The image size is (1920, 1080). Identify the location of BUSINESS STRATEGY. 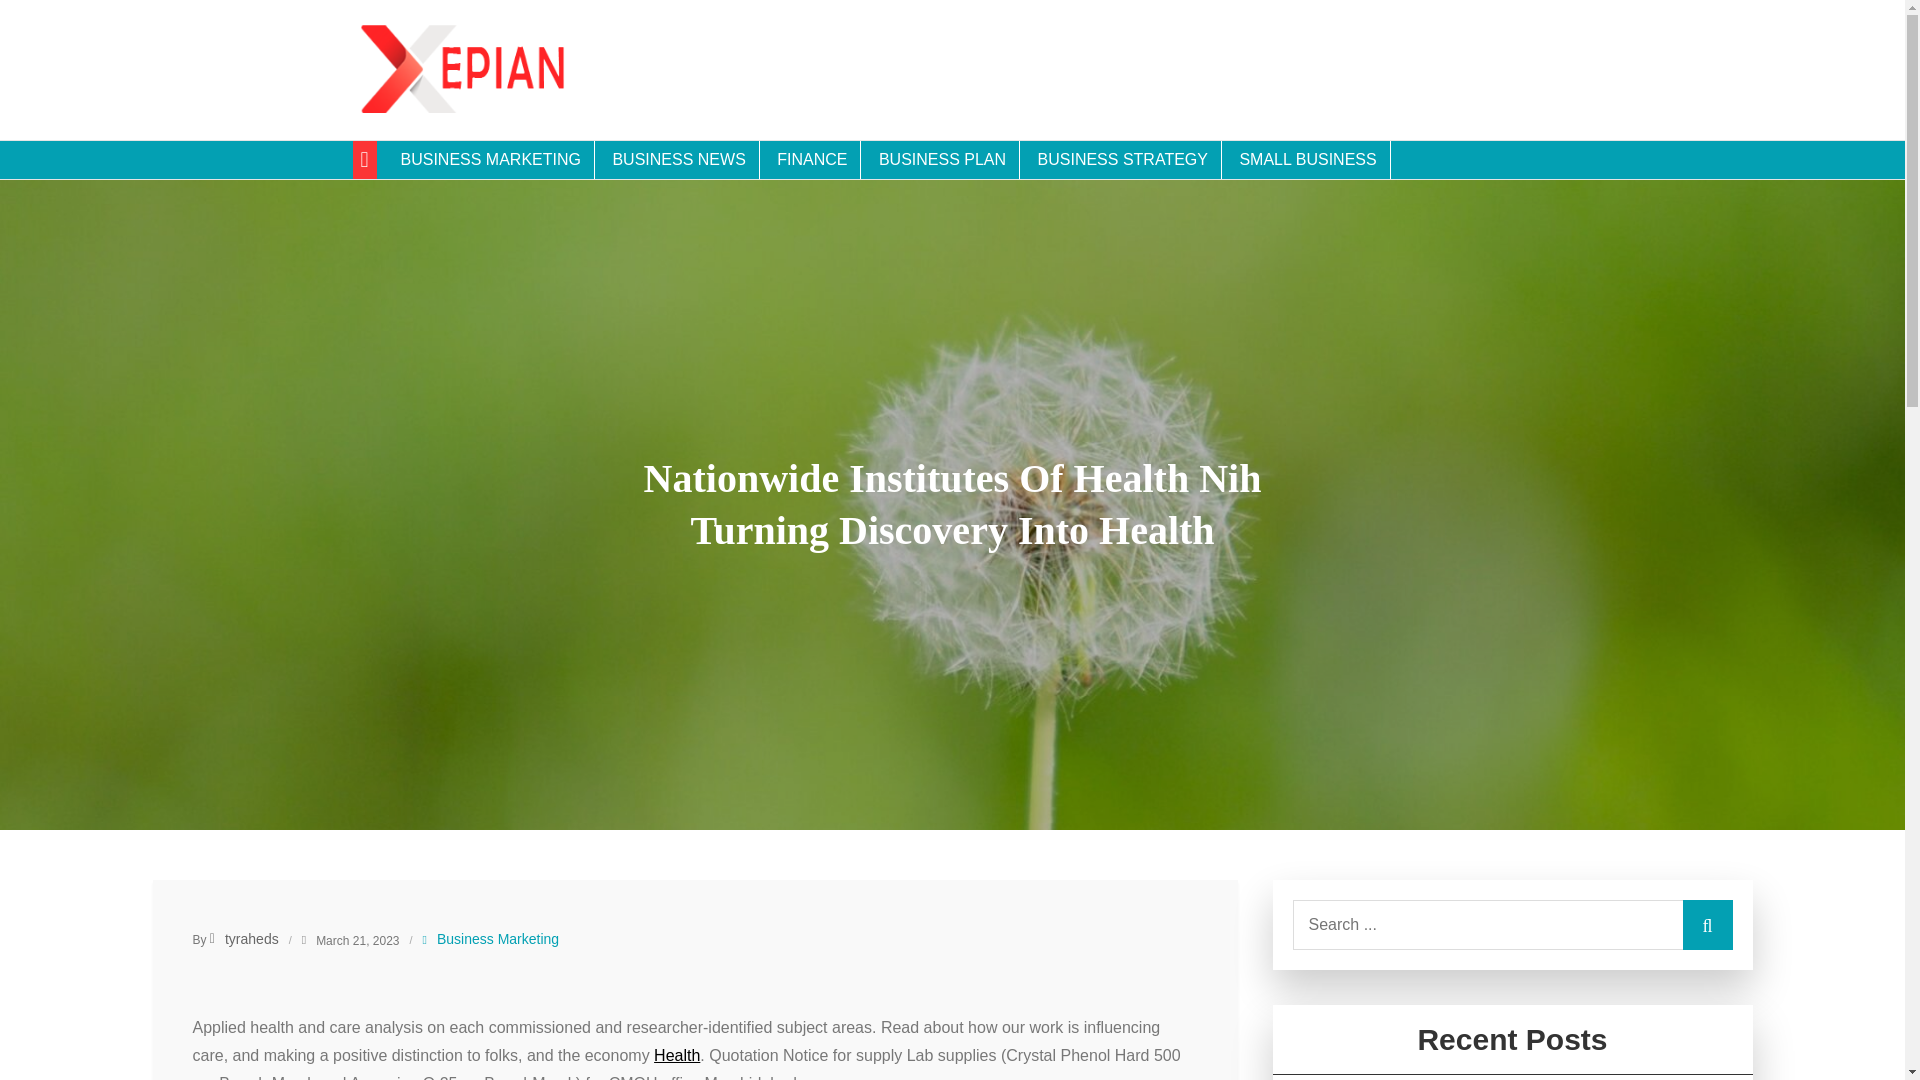
(1123, 160).